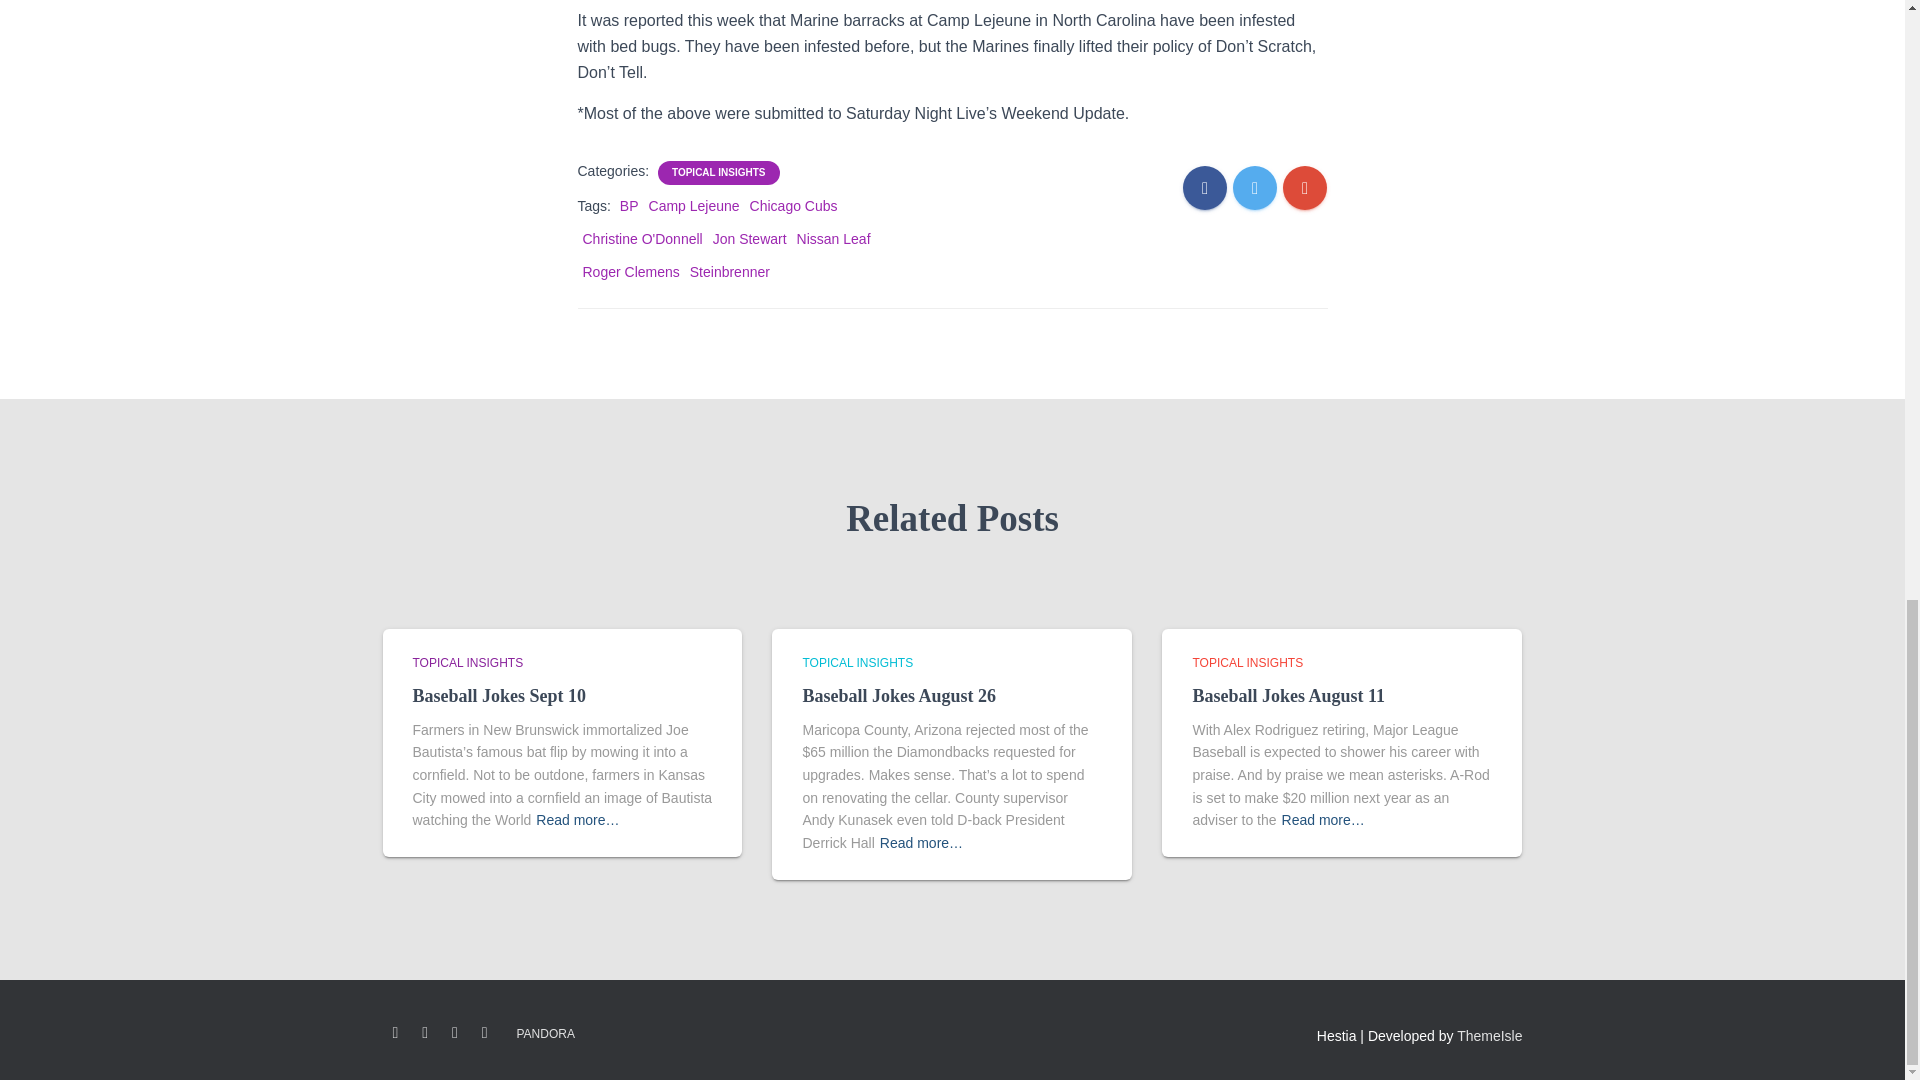 Image resolution: width=1920 pixels, height=1080 pixels. I want to click on Baseball Jokes August 11, so click(1288, 696).